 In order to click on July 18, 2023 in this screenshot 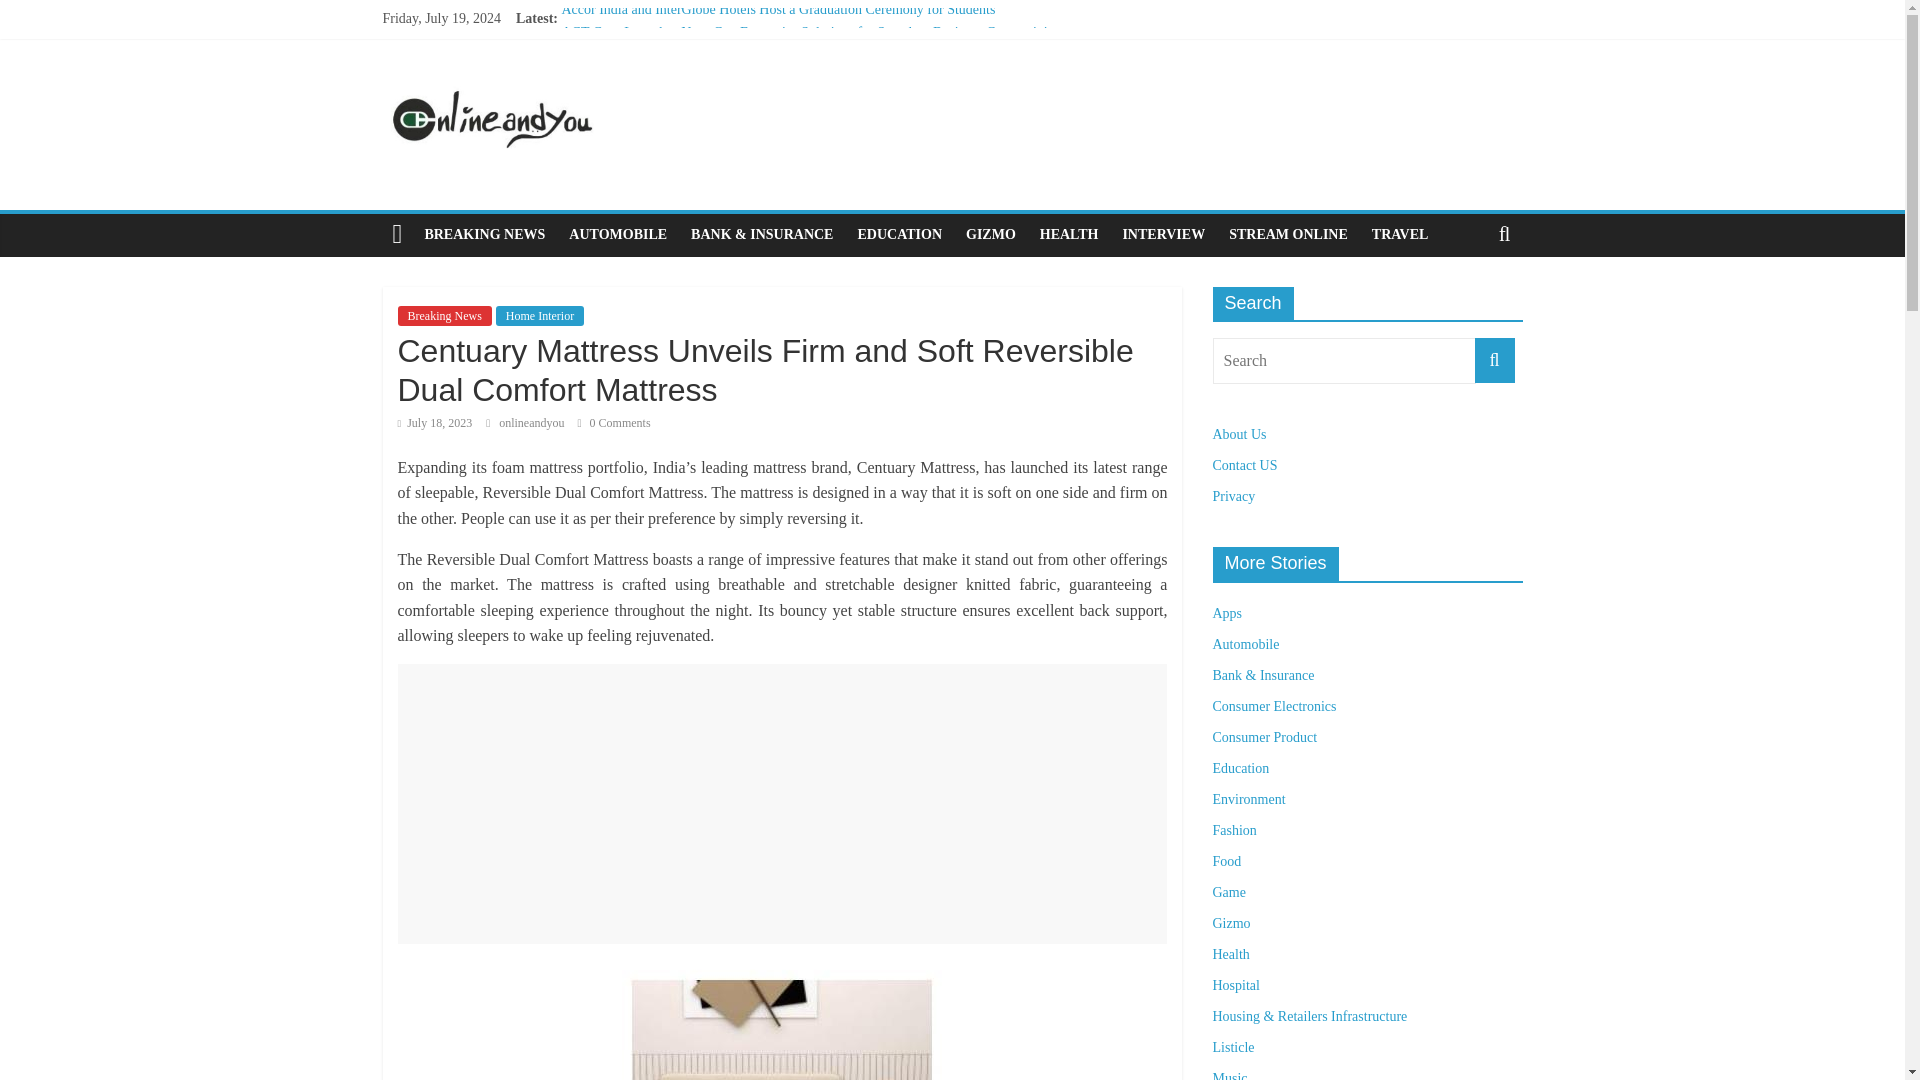, I will do `click(434, 422)`.